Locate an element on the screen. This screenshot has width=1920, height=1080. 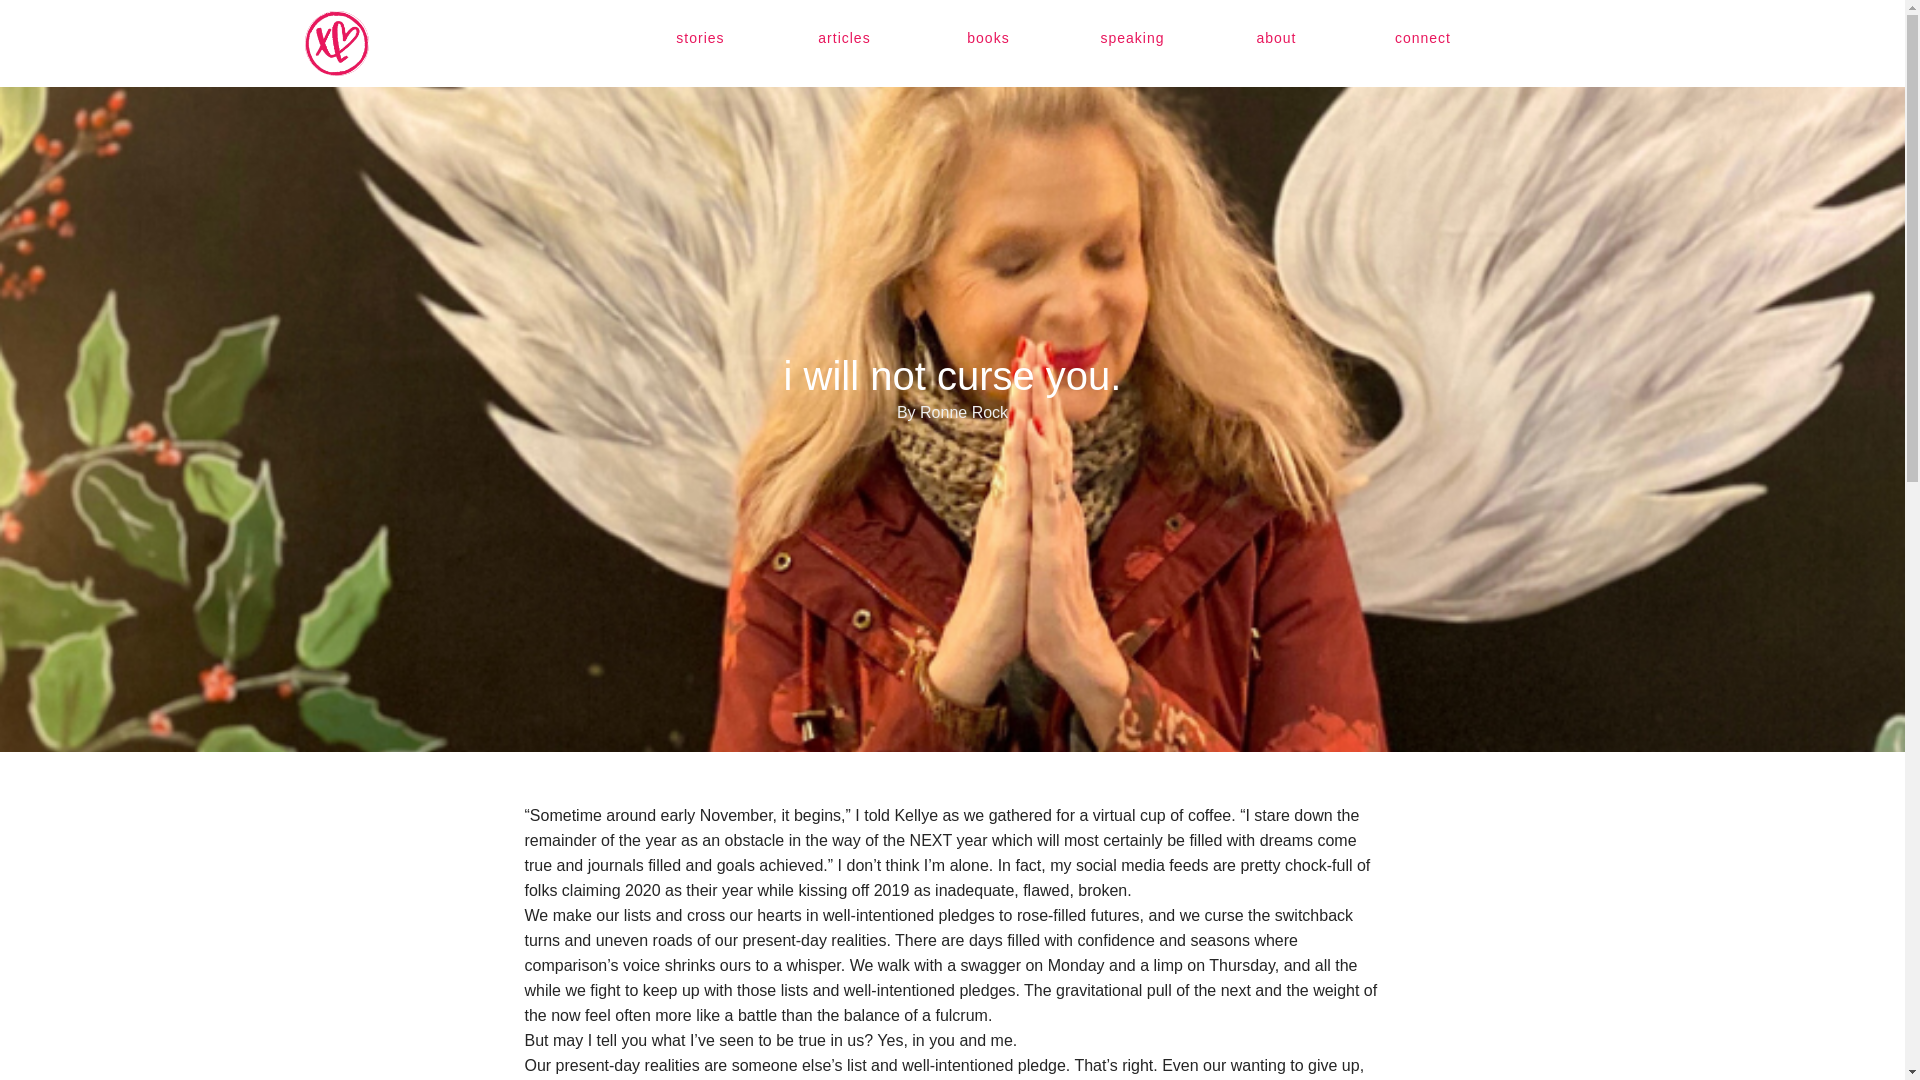
Subscribe is located at coordinates (47, 18).